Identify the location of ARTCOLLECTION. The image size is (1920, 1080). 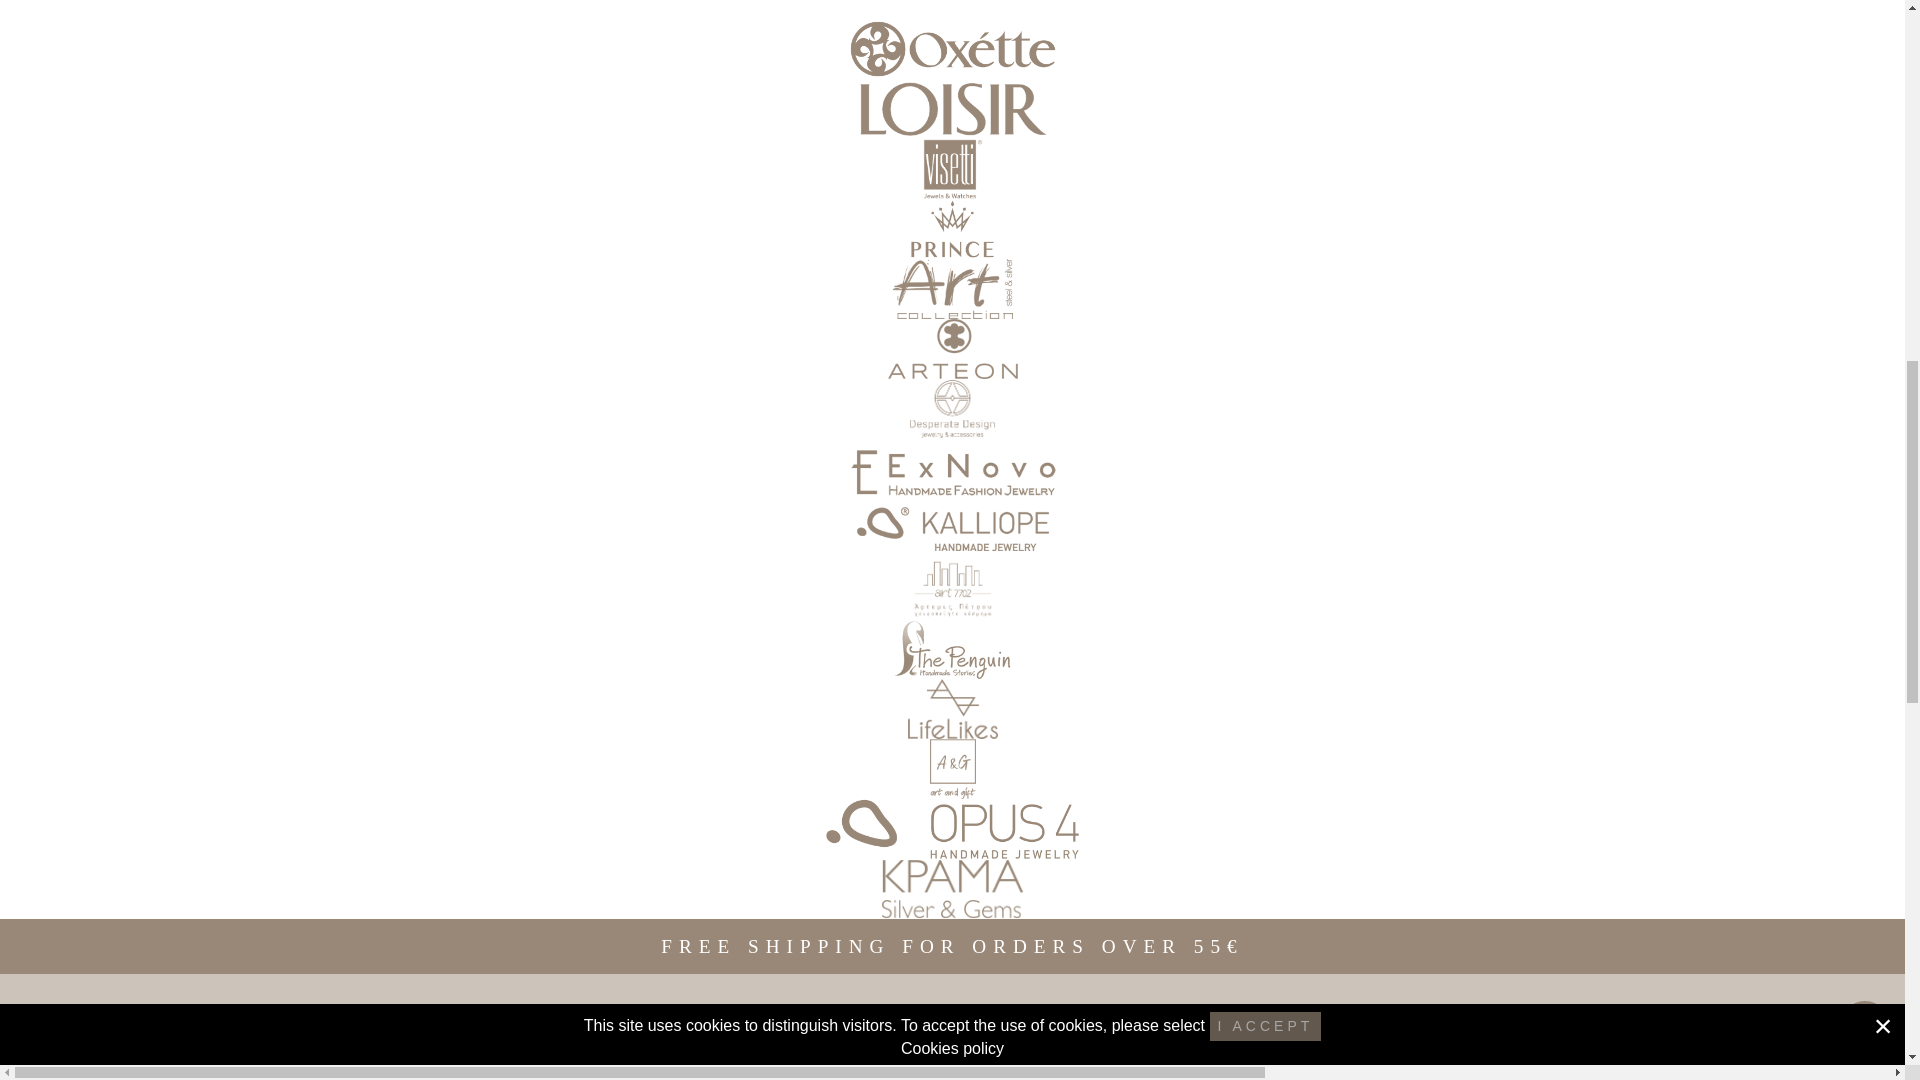
(953, 288).